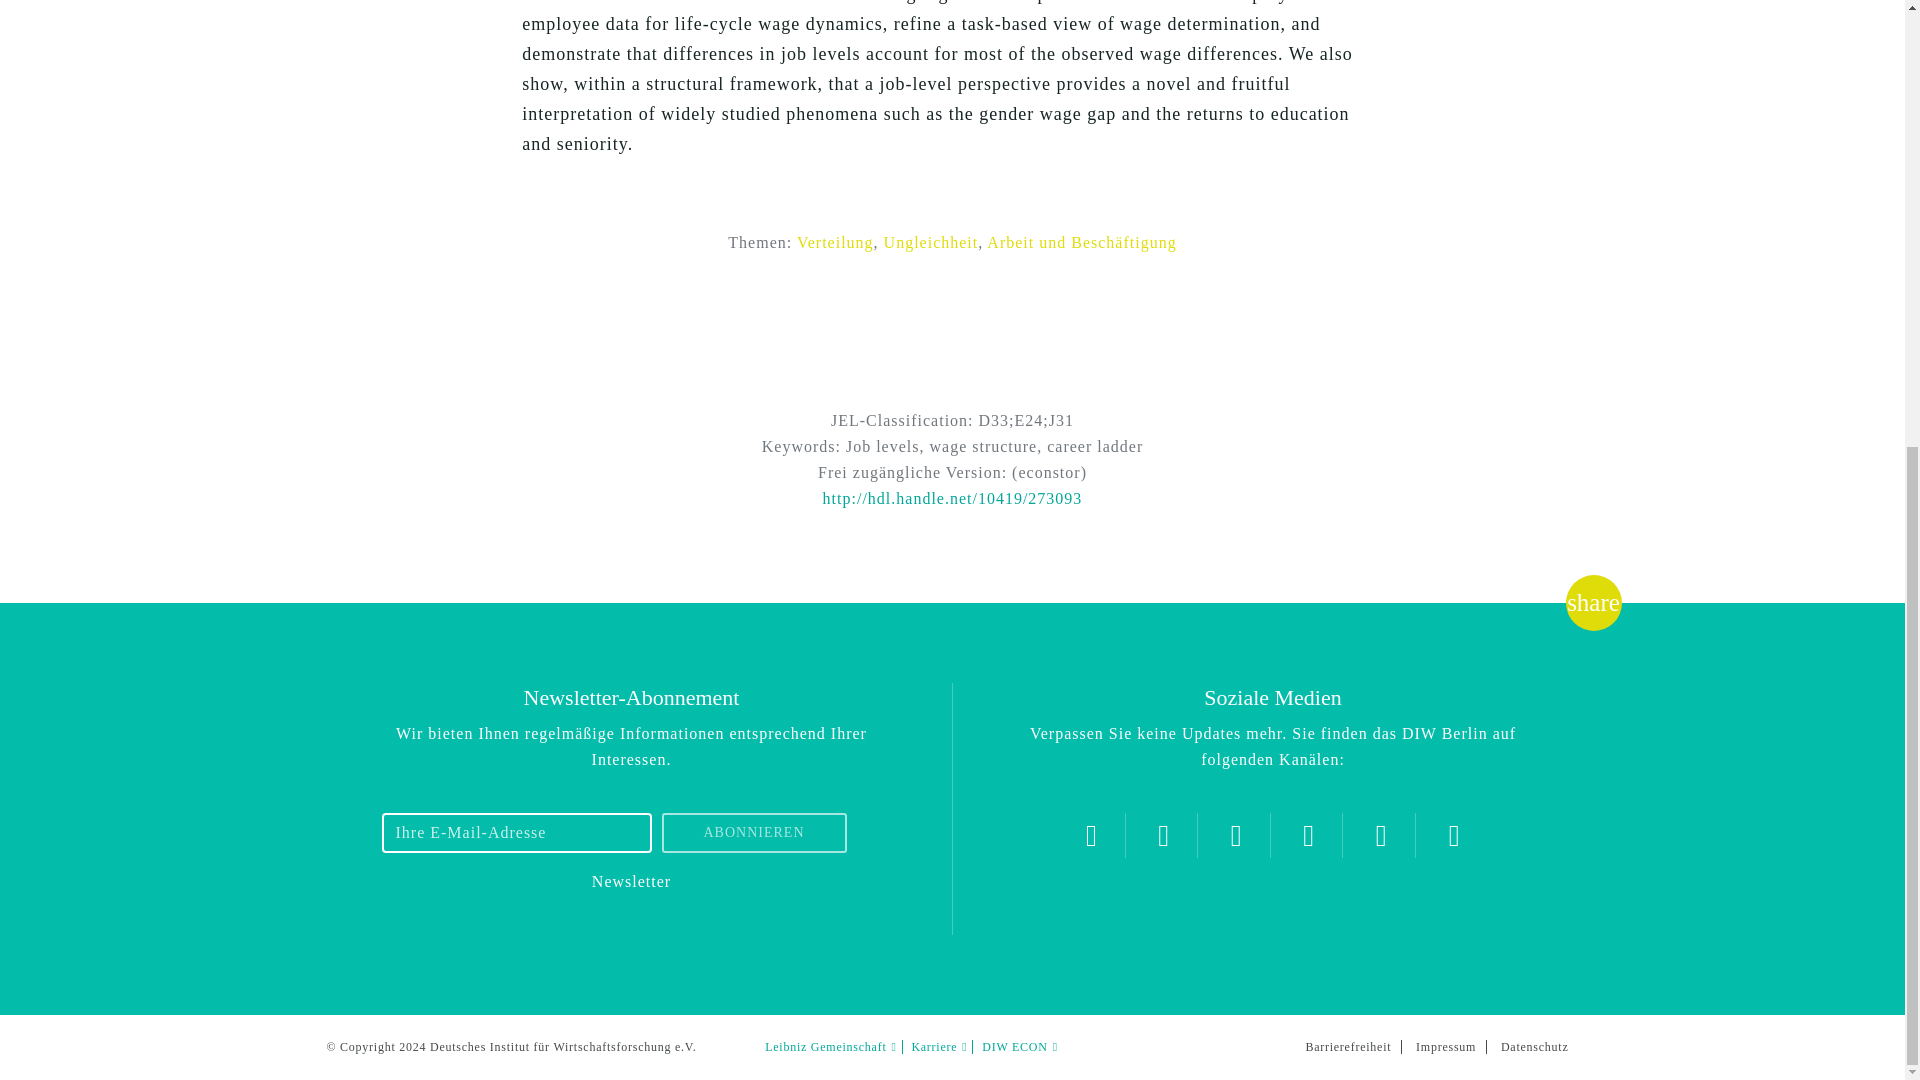  I want to click on Facebook, so click(1236, 835).